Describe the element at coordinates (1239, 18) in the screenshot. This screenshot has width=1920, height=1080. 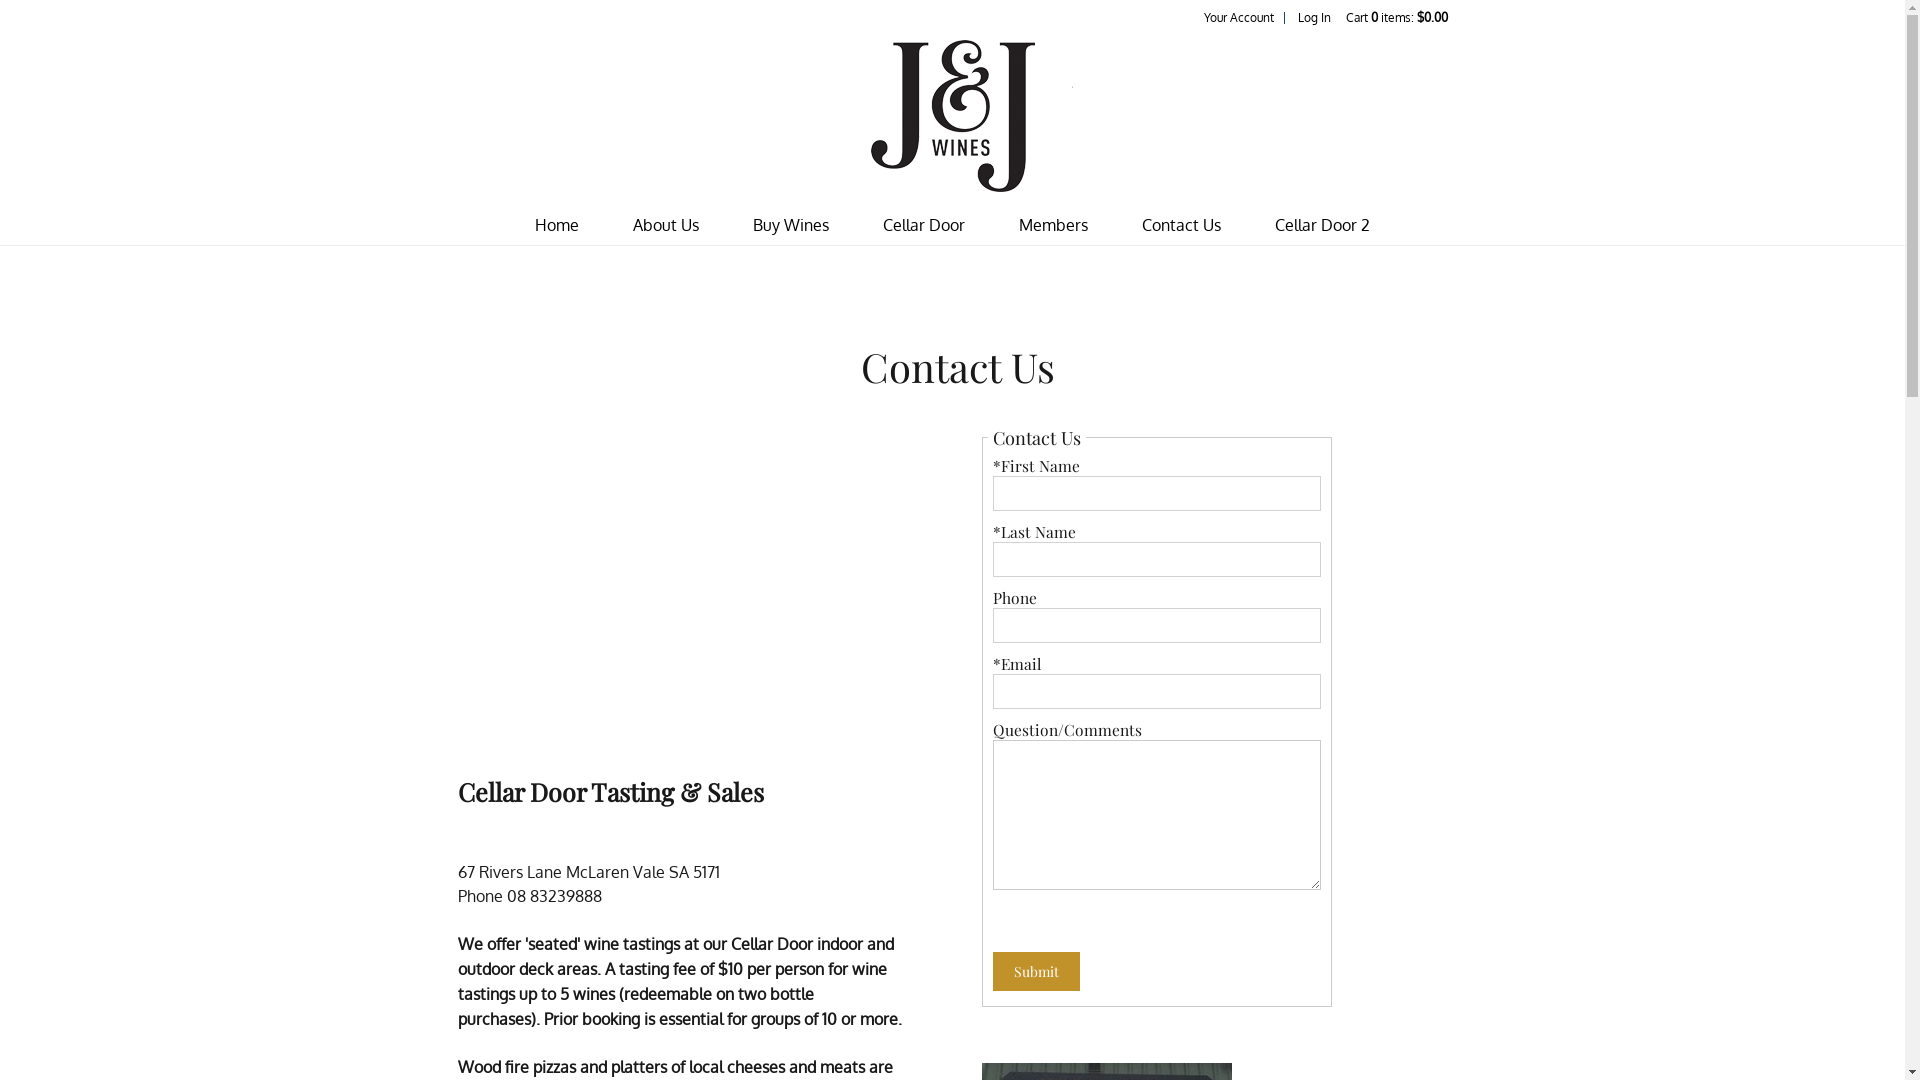
I see `Your Account` at that location.